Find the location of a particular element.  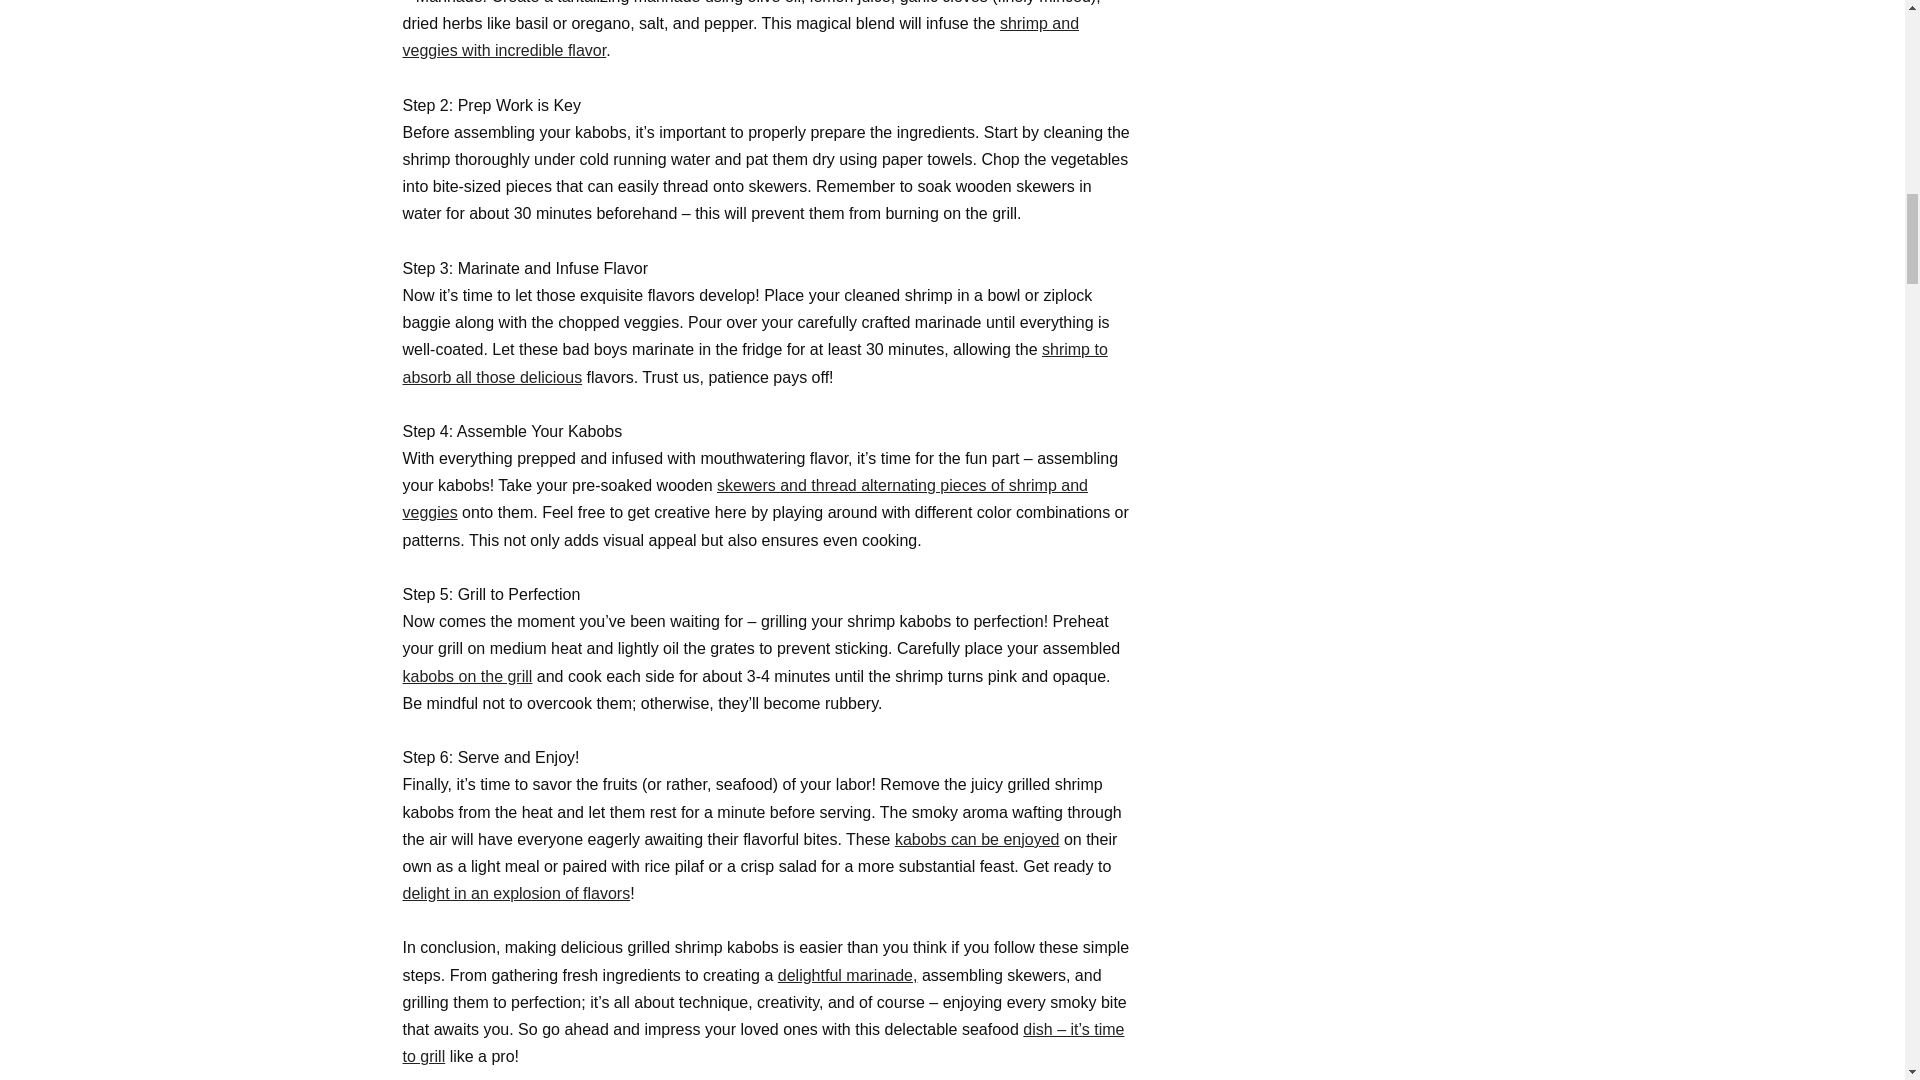

skewers and thread alternating pieces of shrimp and veggies is located at coordinates (744, 498).